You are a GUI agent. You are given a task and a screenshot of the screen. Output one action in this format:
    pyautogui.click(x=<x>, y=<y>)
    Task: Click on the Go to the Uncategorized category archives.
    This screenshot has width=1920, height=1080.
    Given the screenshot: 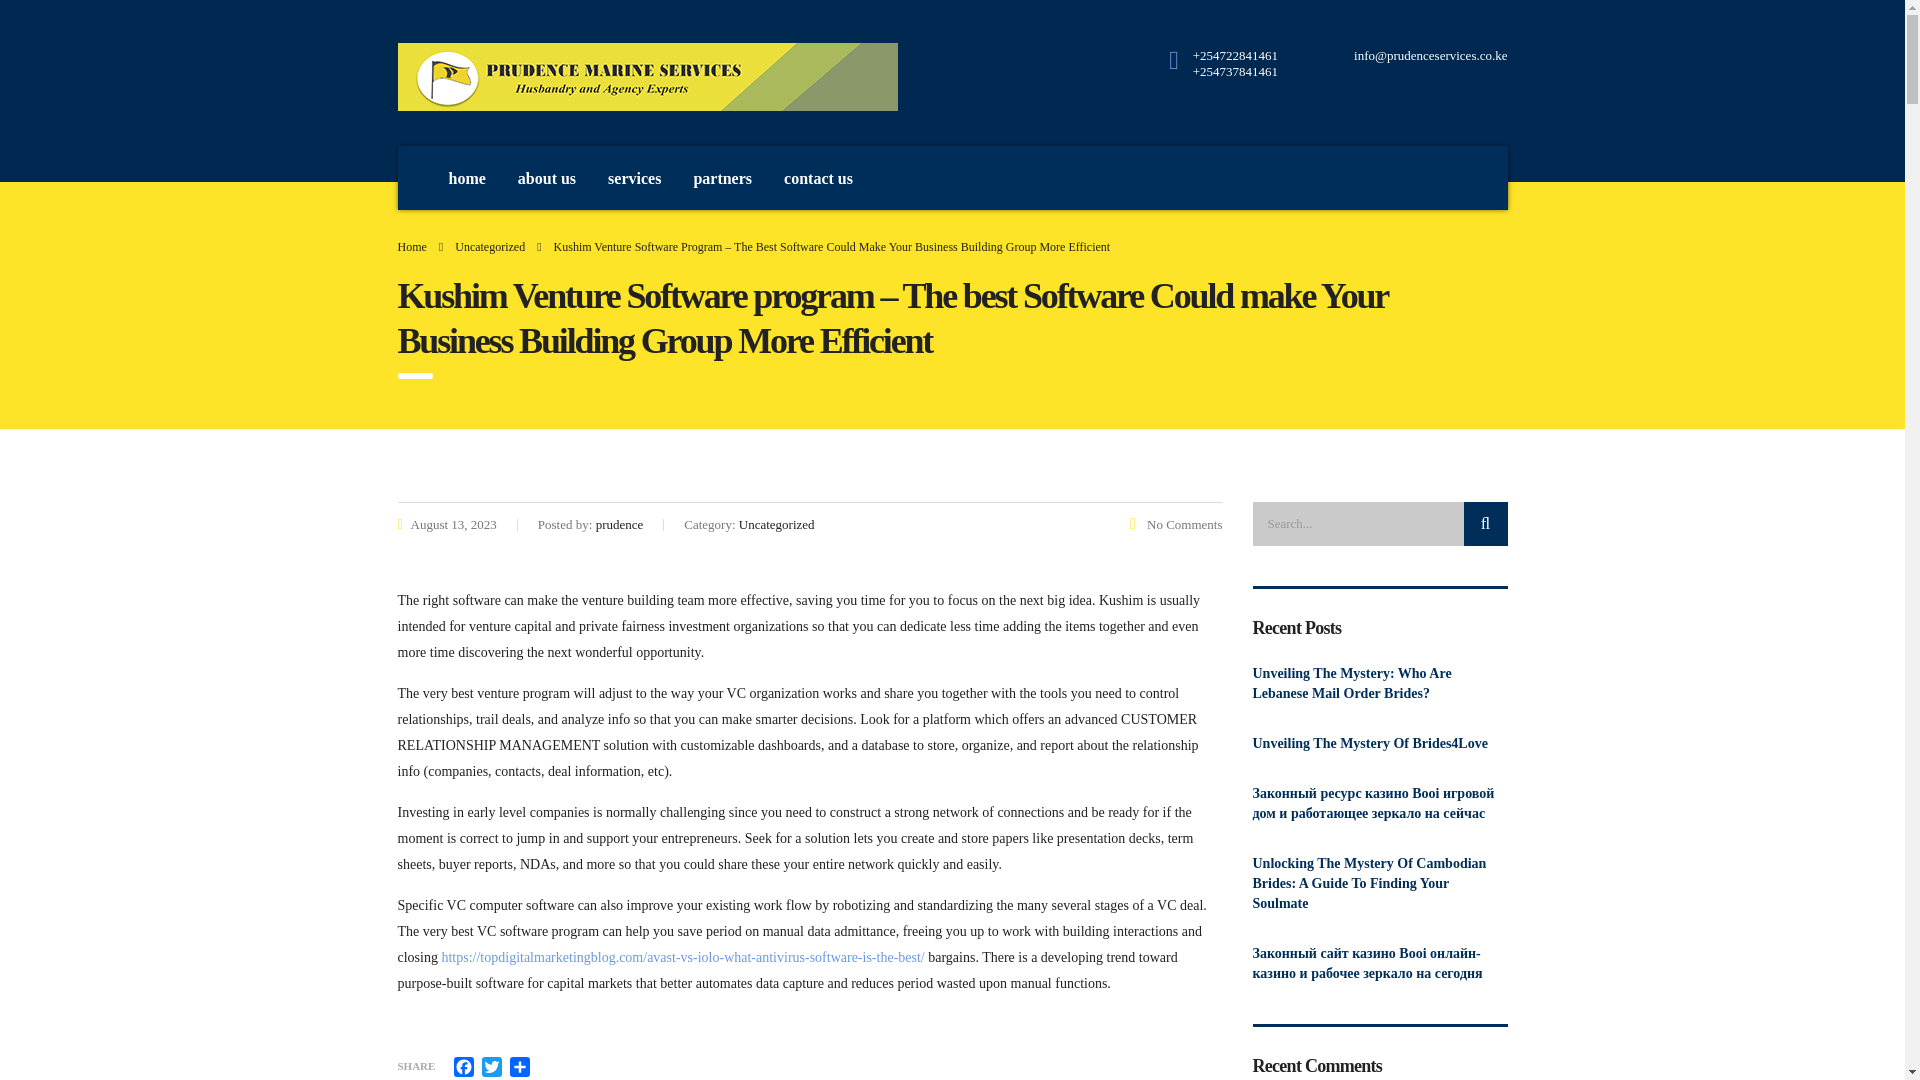 What is the action you would take?
    pyautogui.click(x=490, y=246)
    